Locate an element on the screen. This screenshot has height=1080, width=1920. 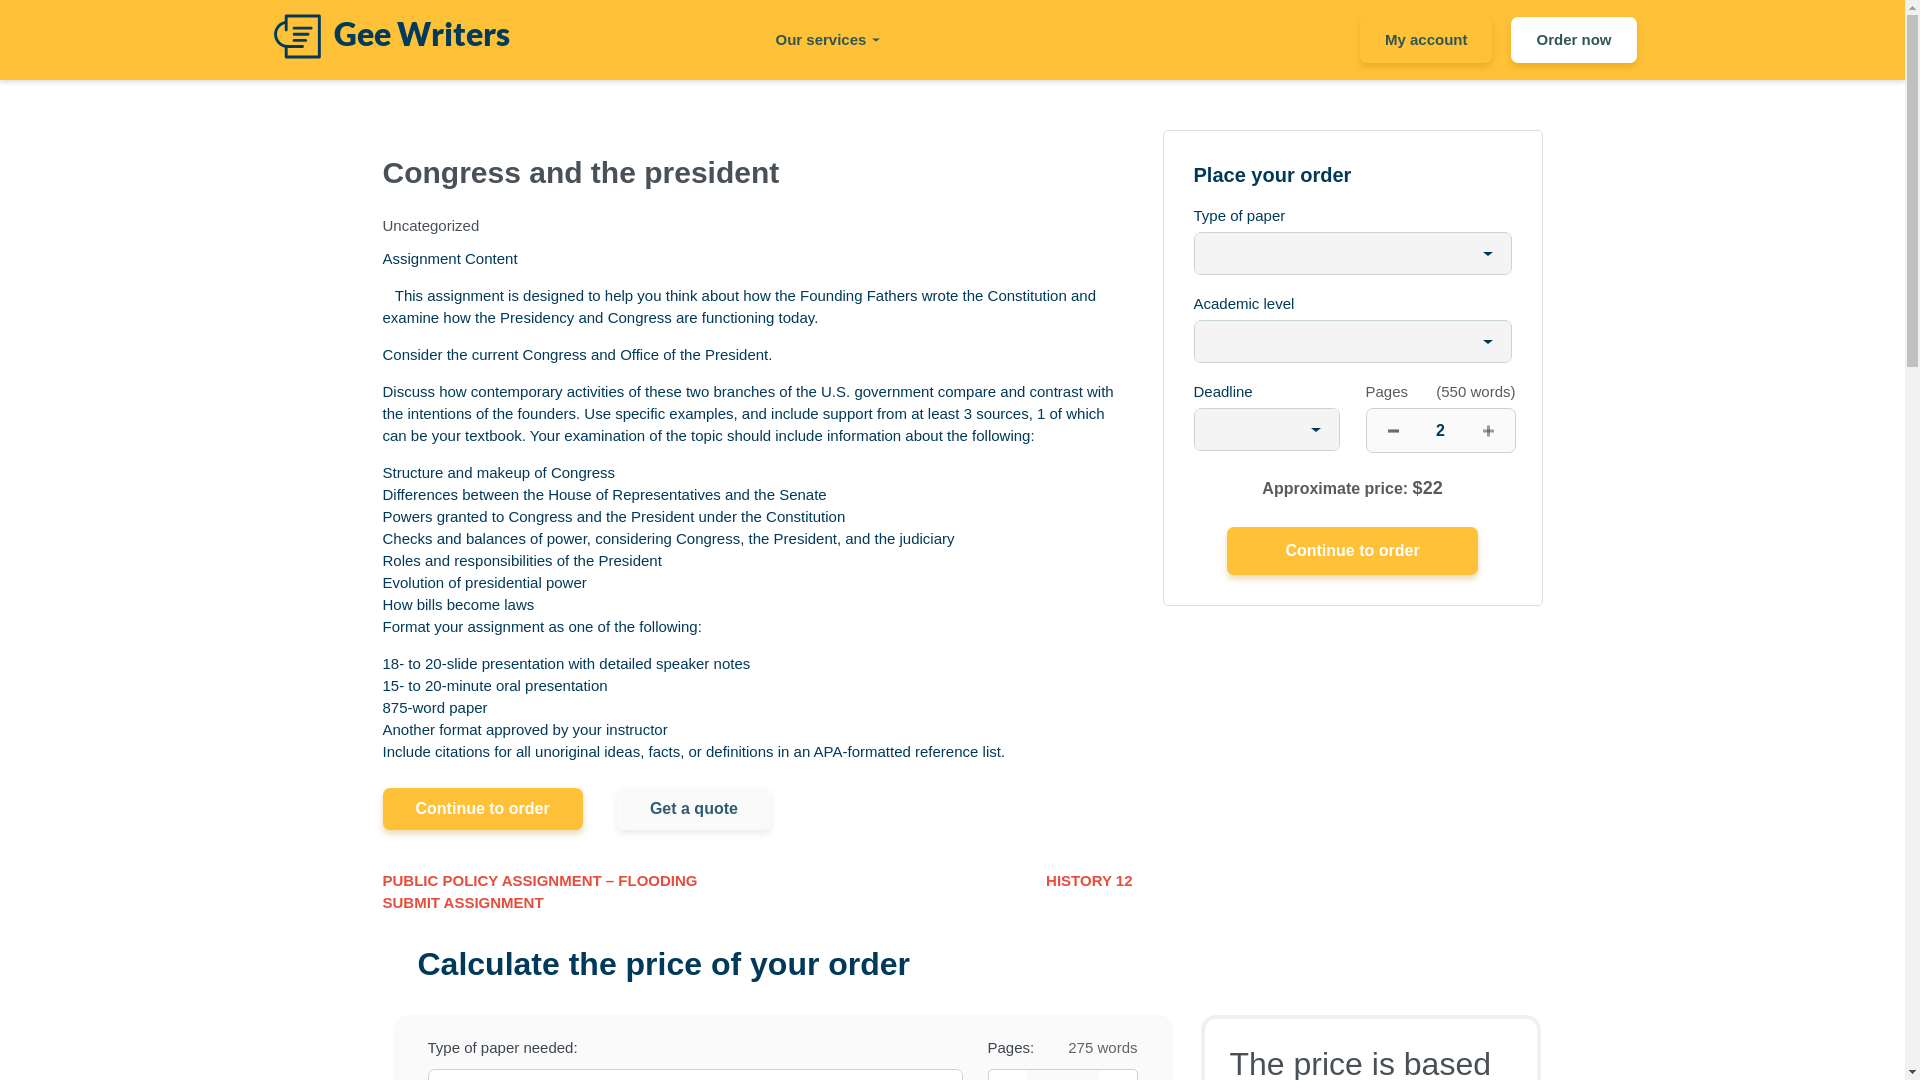
Continue to order is located at coordinates (1351, 550).